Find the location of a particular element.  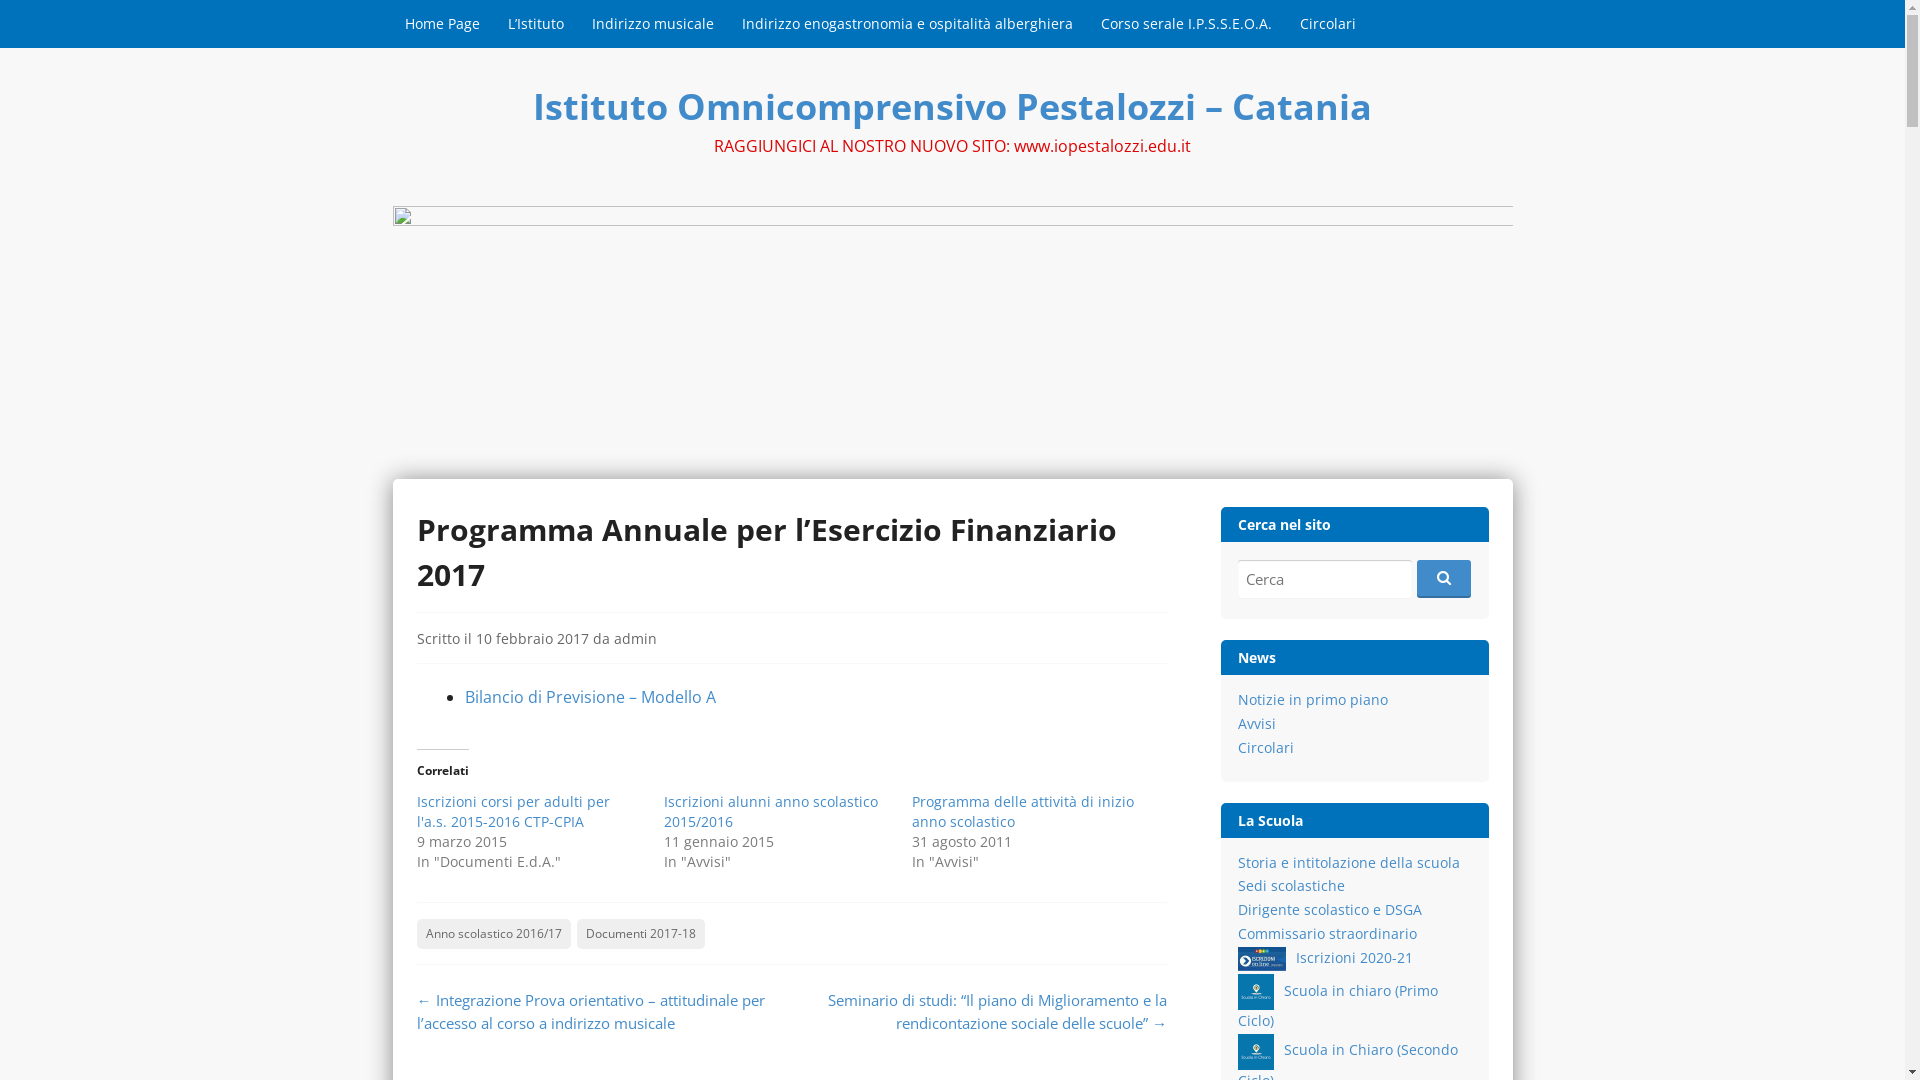

Circolari is located at coordinates (1328, 24).